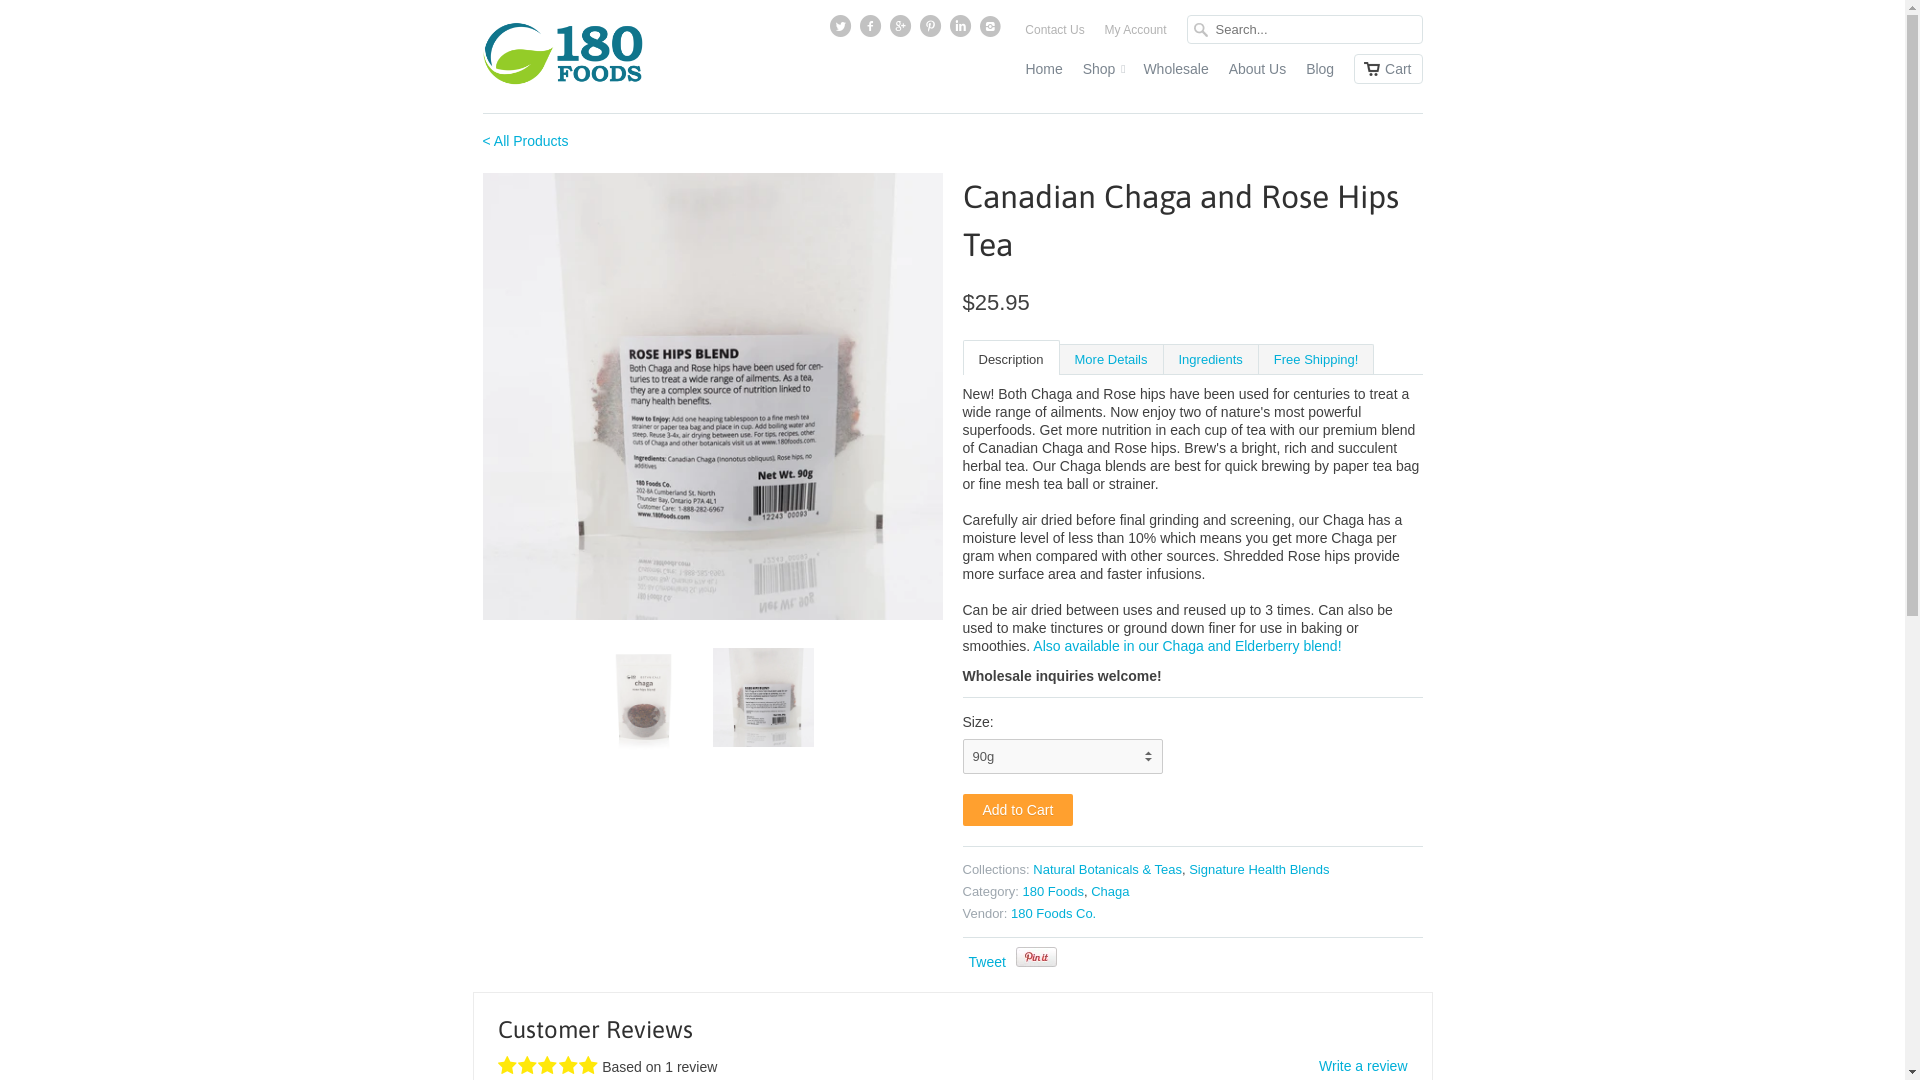 The image size is (1920, 1080). What do you see at coordinates (1108, 870) in the screenshot?
I see `Natural Botanicals & Teas` at bounding box center [1108, 870].